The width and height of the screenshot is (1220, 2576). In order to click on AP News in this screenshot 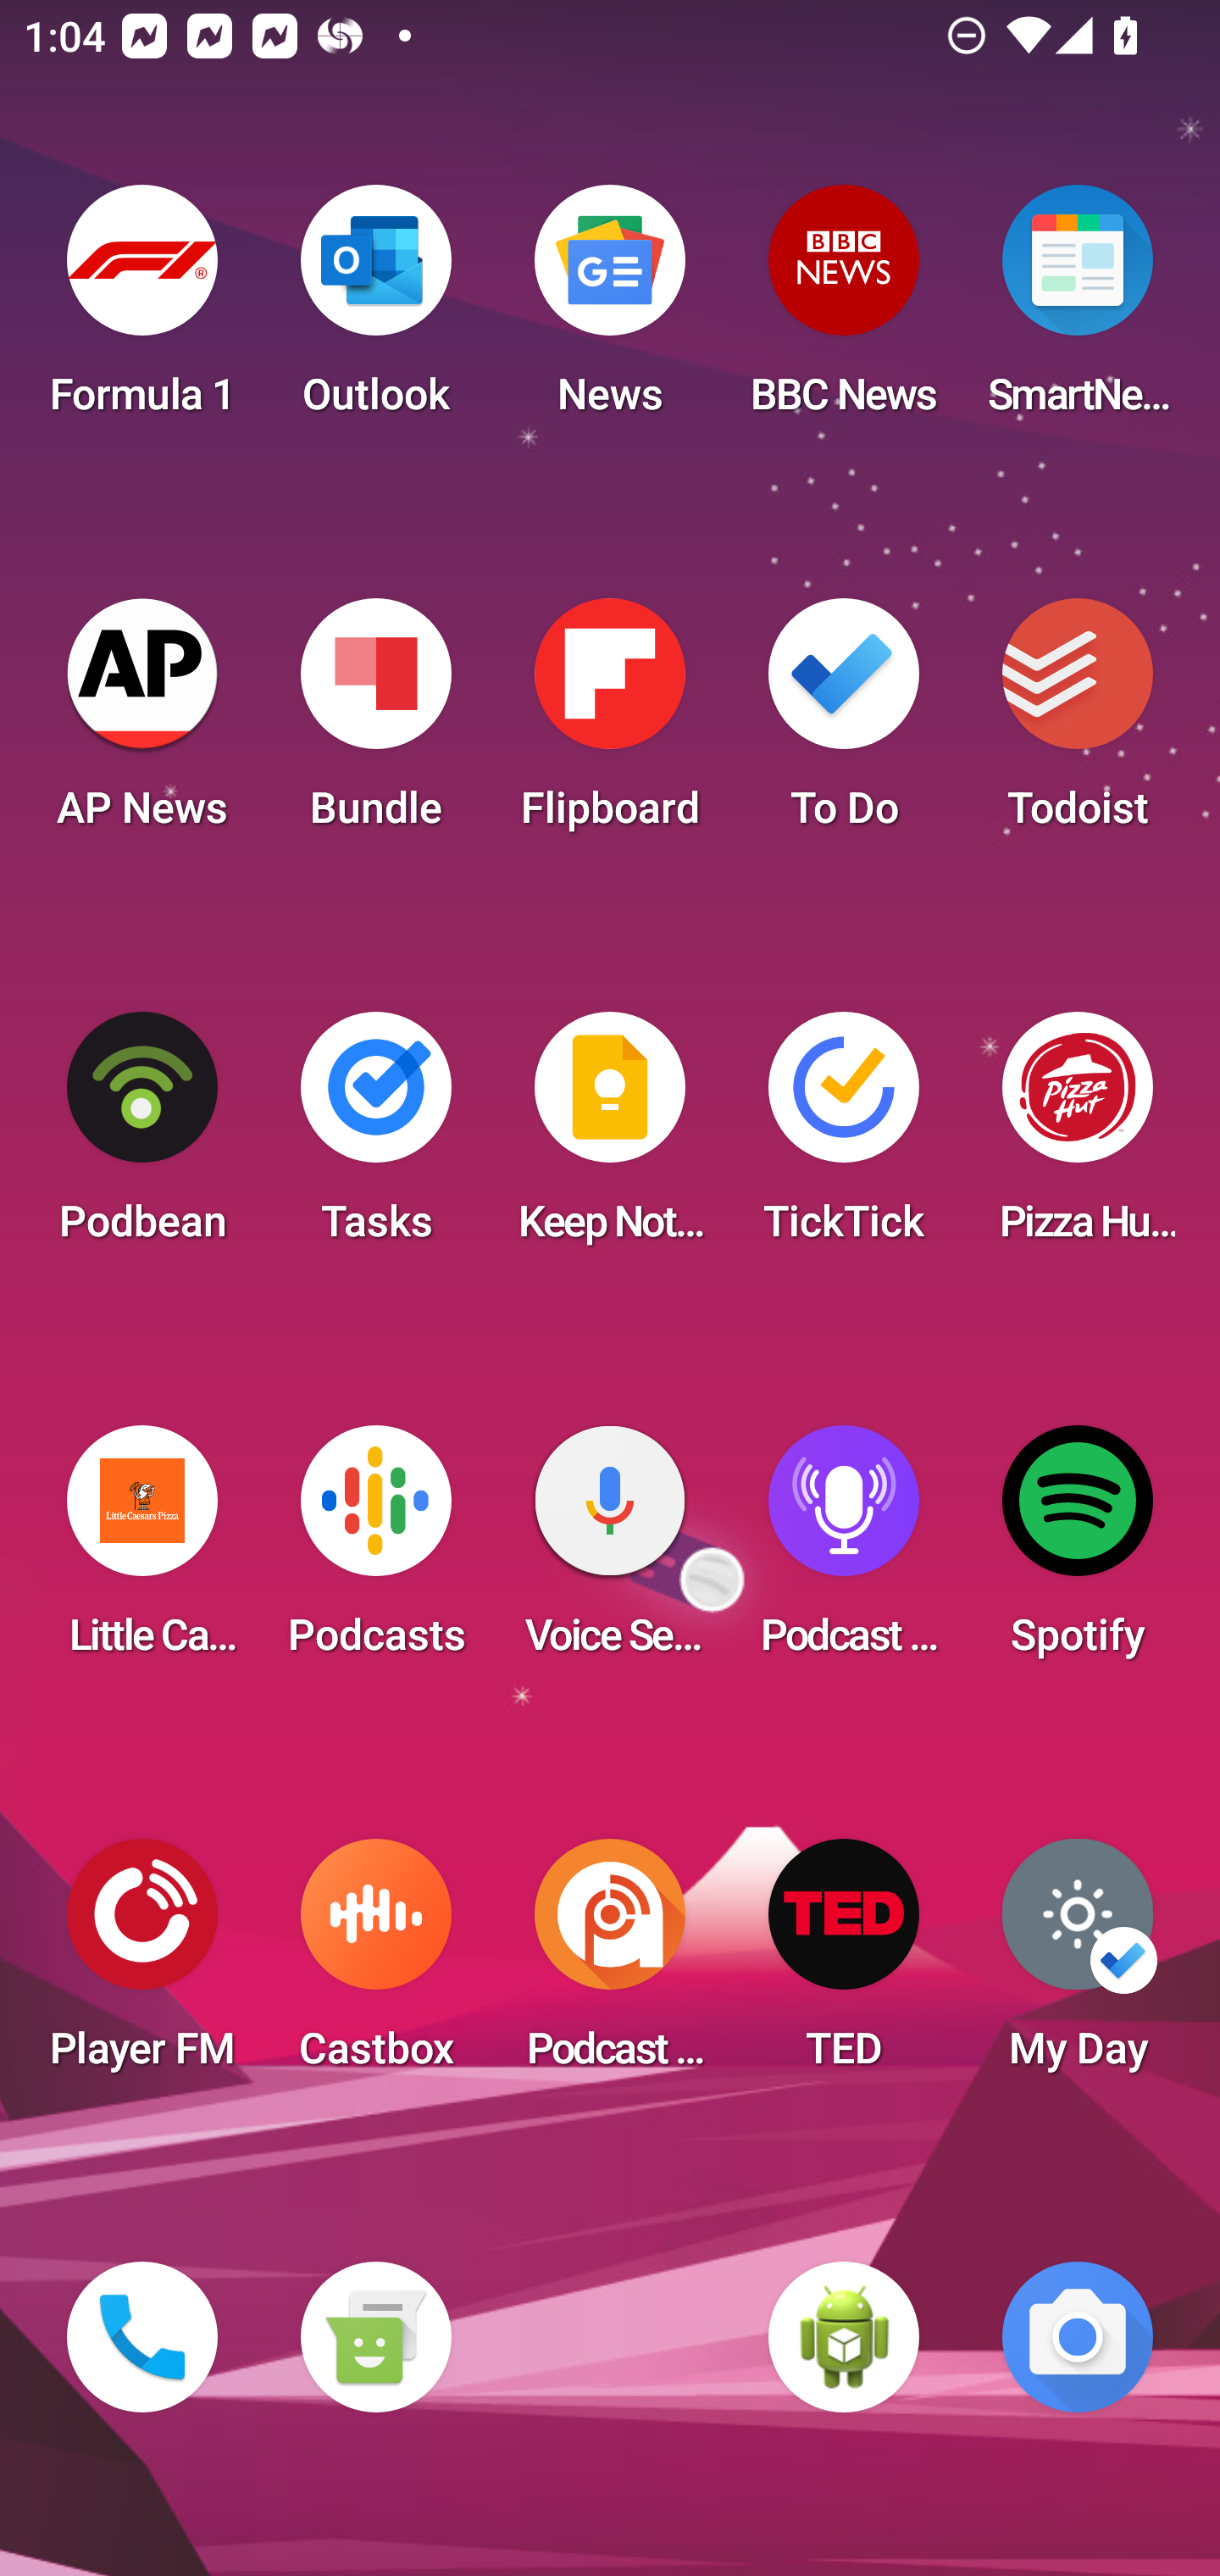, I will do `click(142, 724)`.